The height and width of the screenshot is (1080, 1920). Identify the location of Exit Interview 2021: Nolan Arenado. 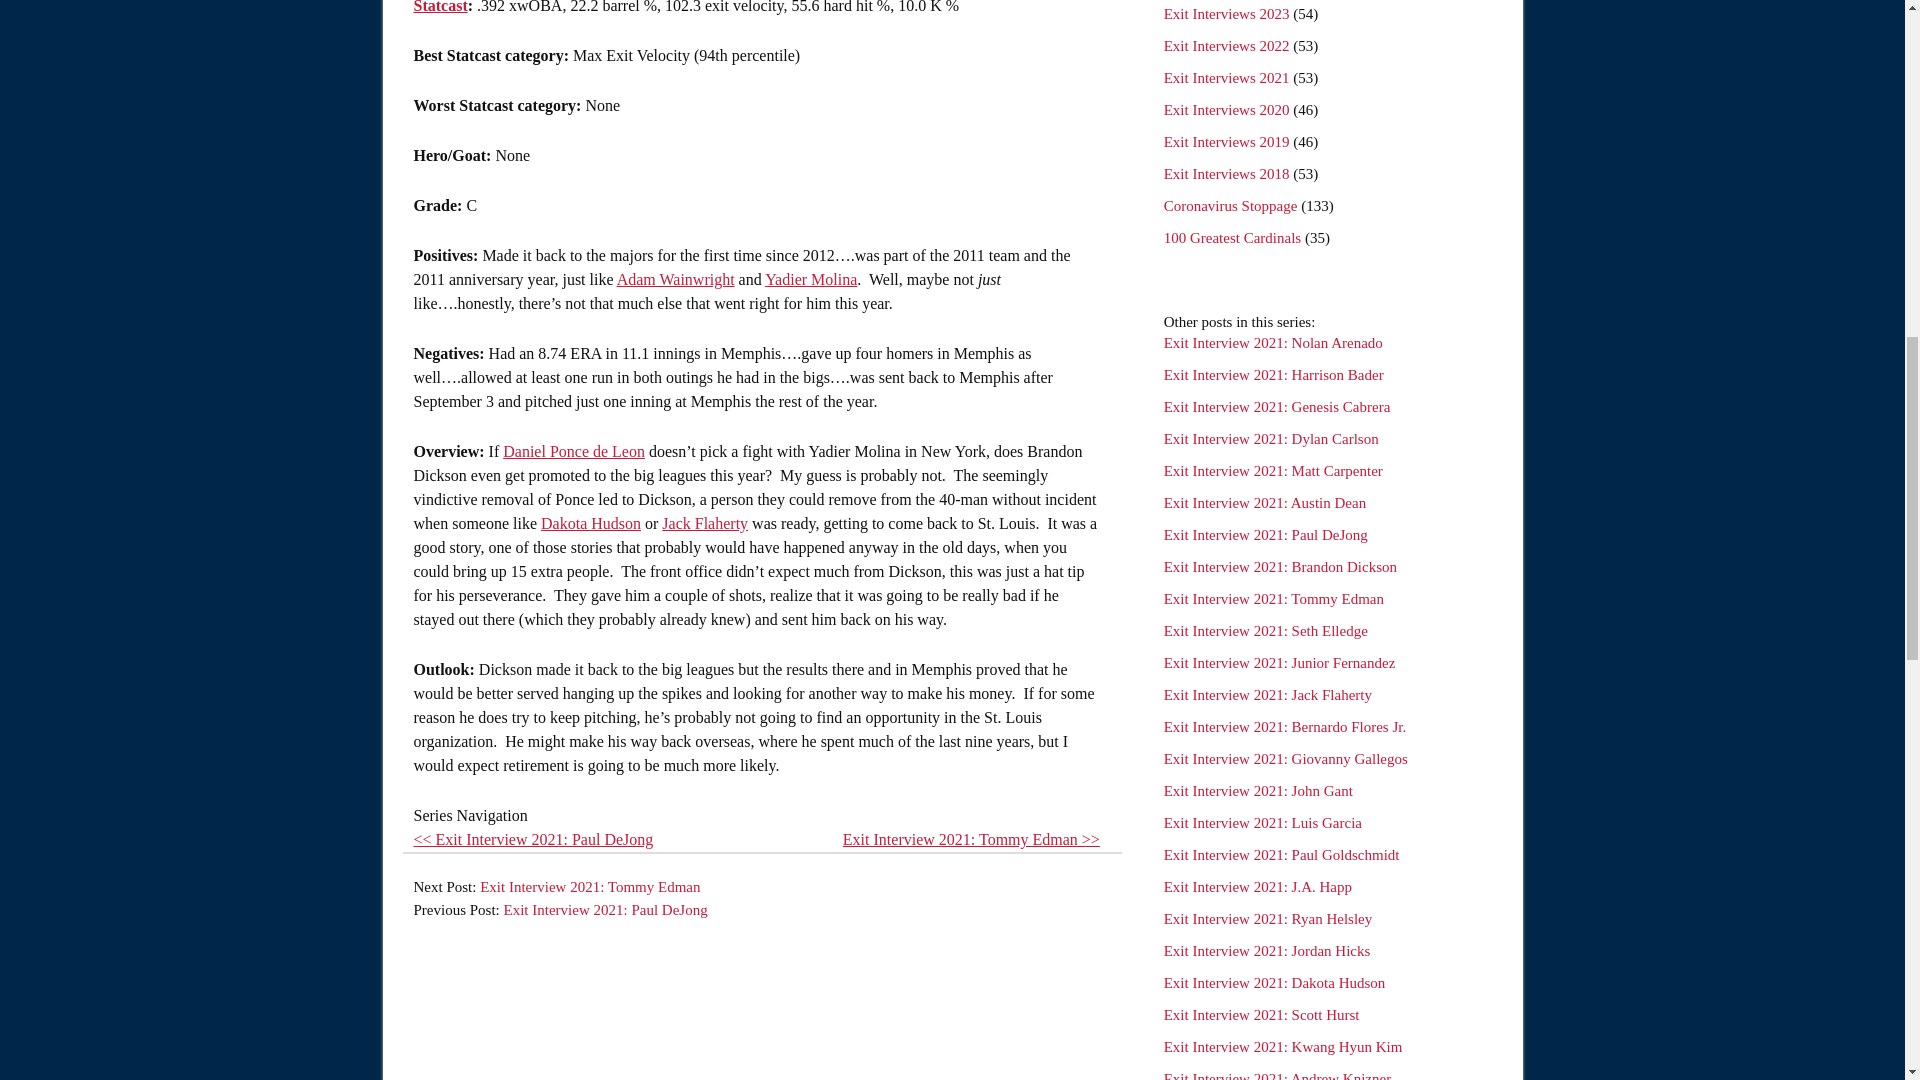
(1272, 342).